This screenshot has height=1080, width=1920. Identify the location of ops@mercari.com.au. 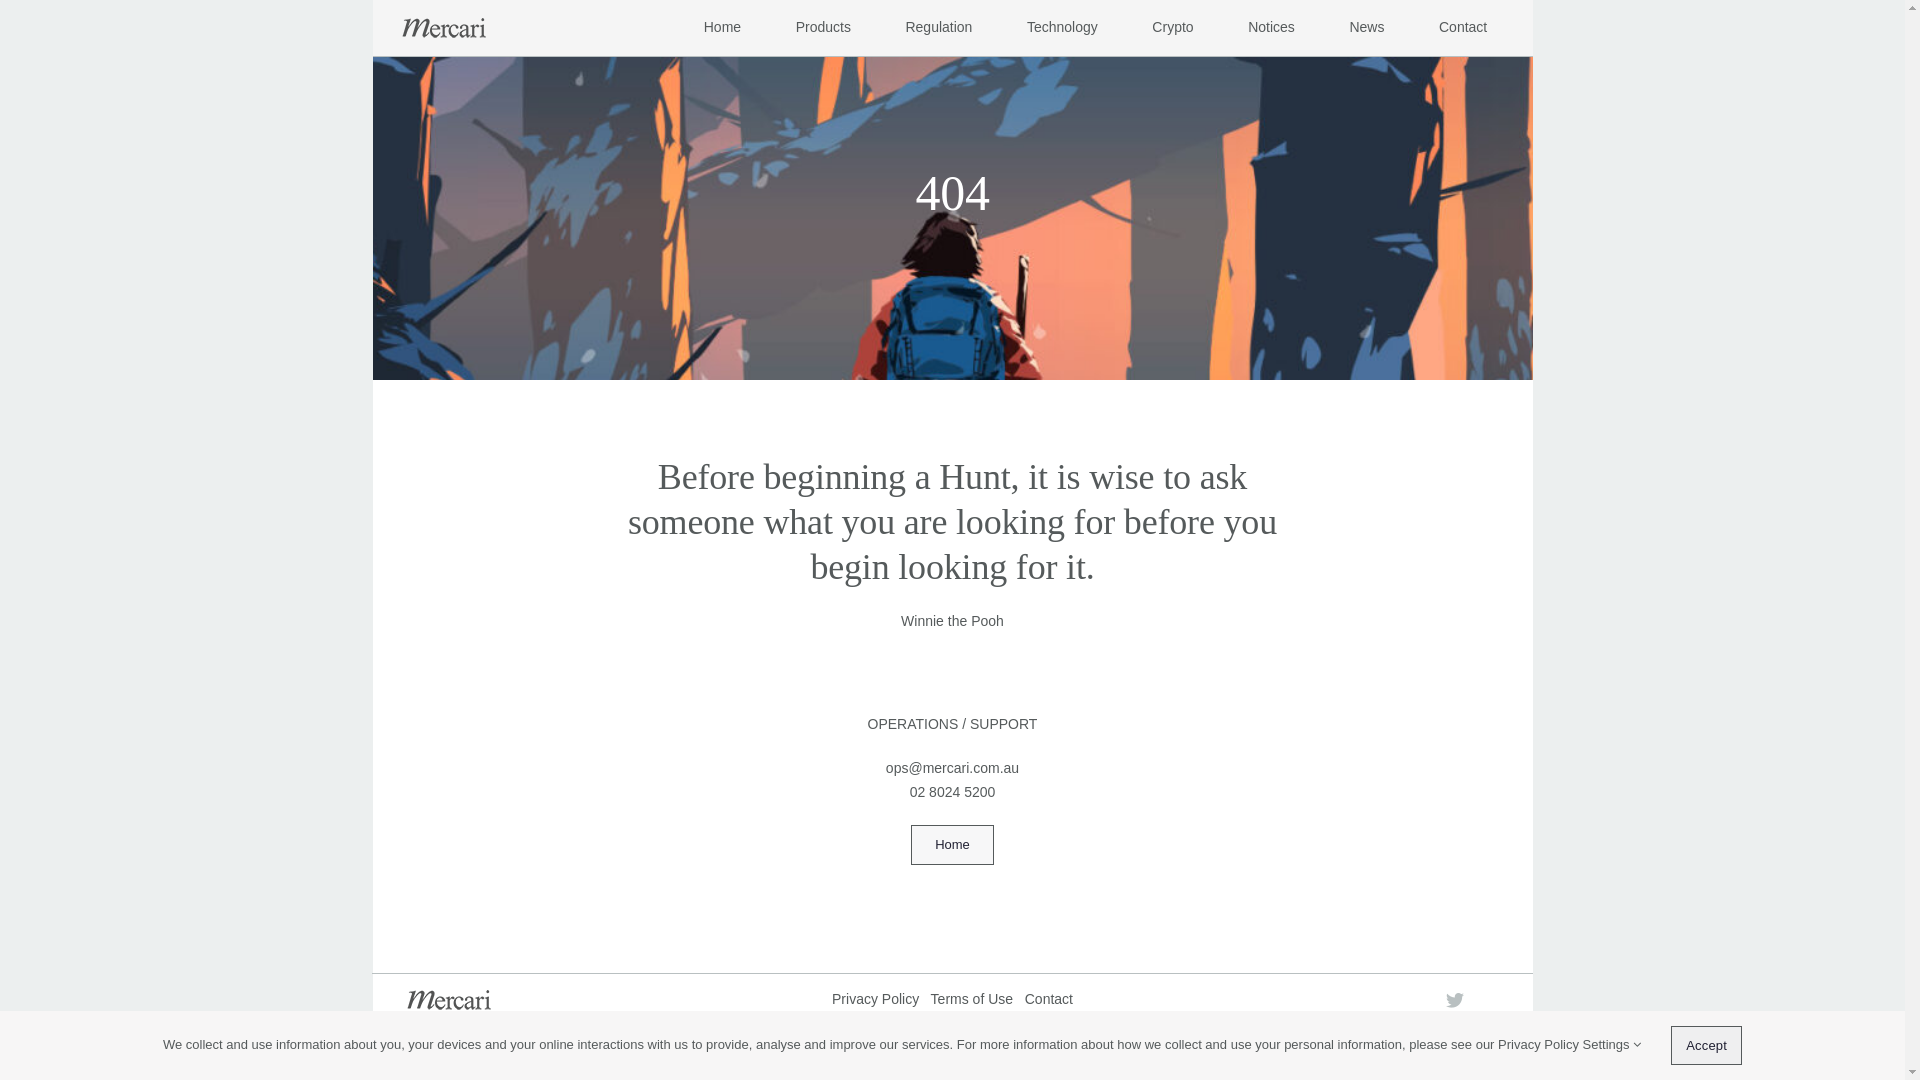
(952, 768).